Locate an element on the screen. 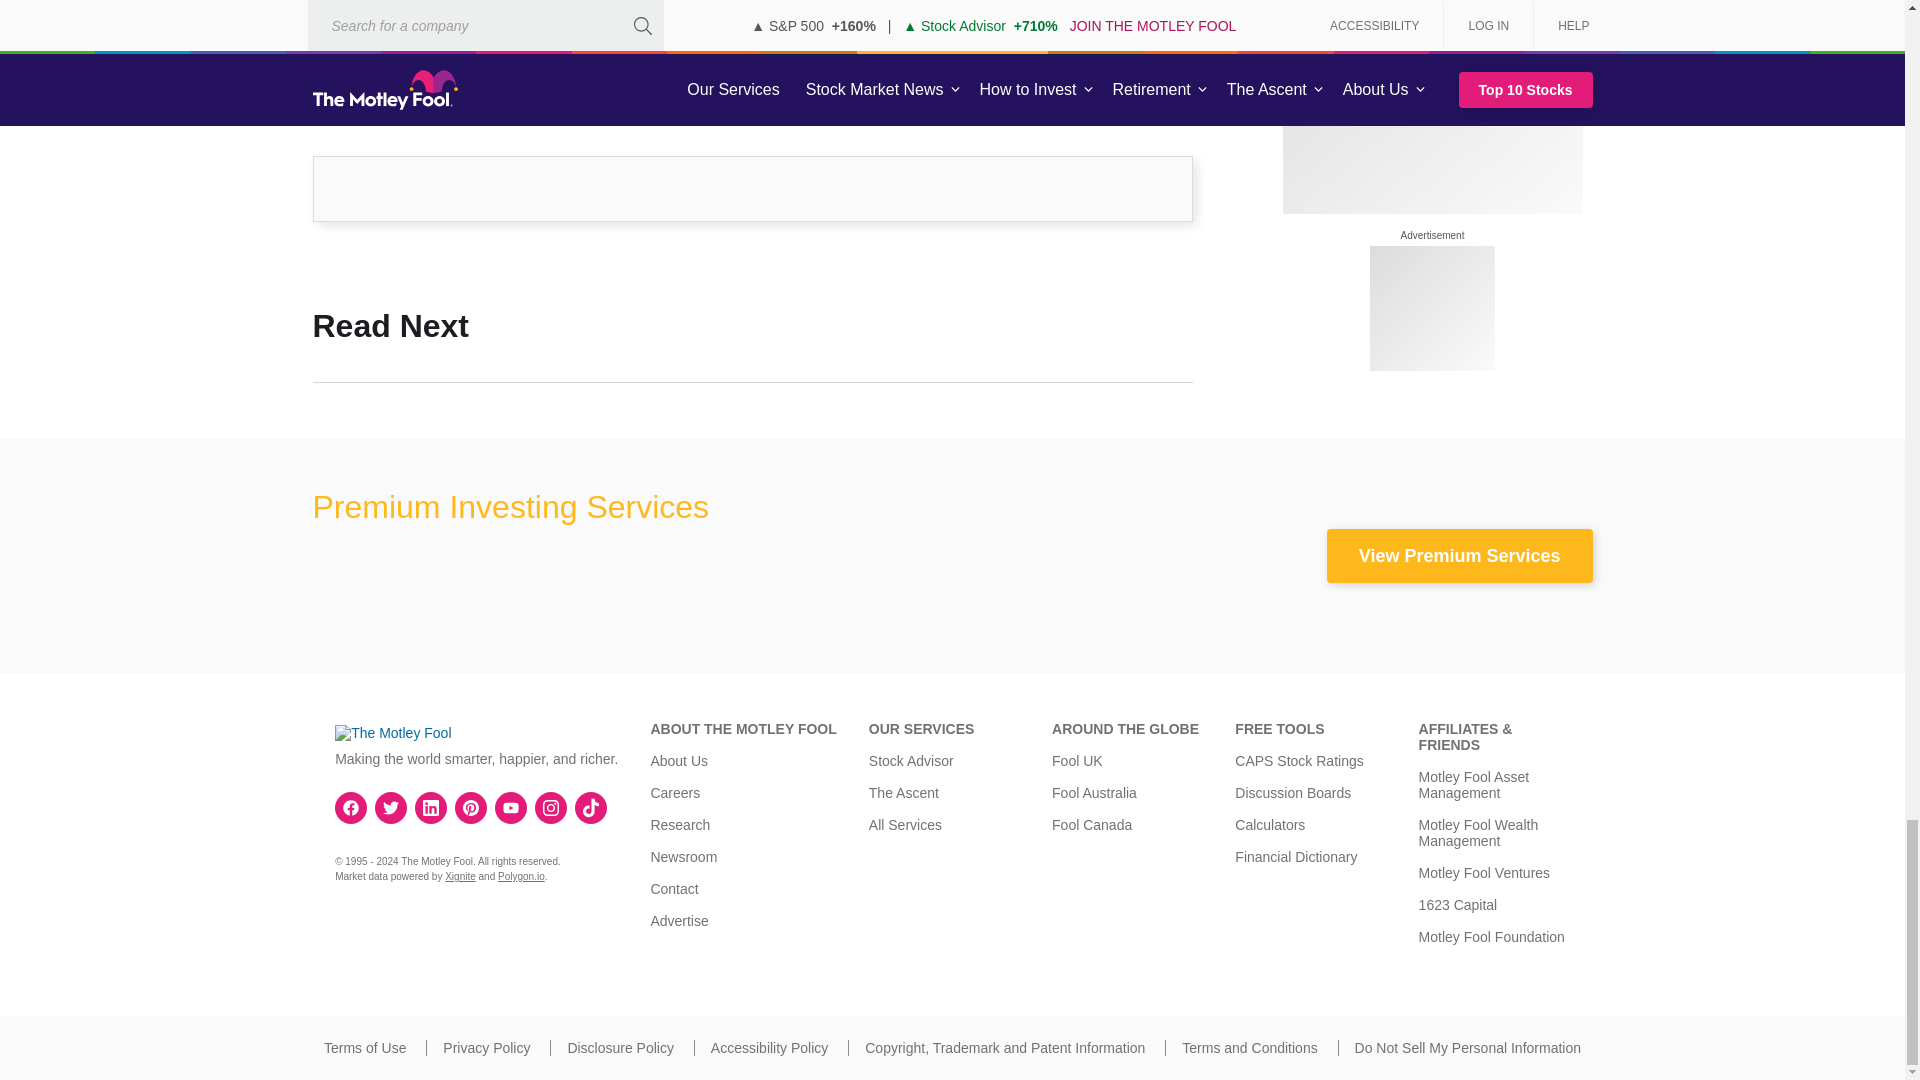 The height and width of the screenshot is (1080, 1920). Copyright, Trademark and Patent Information is located at coordinates (1004, 1048).